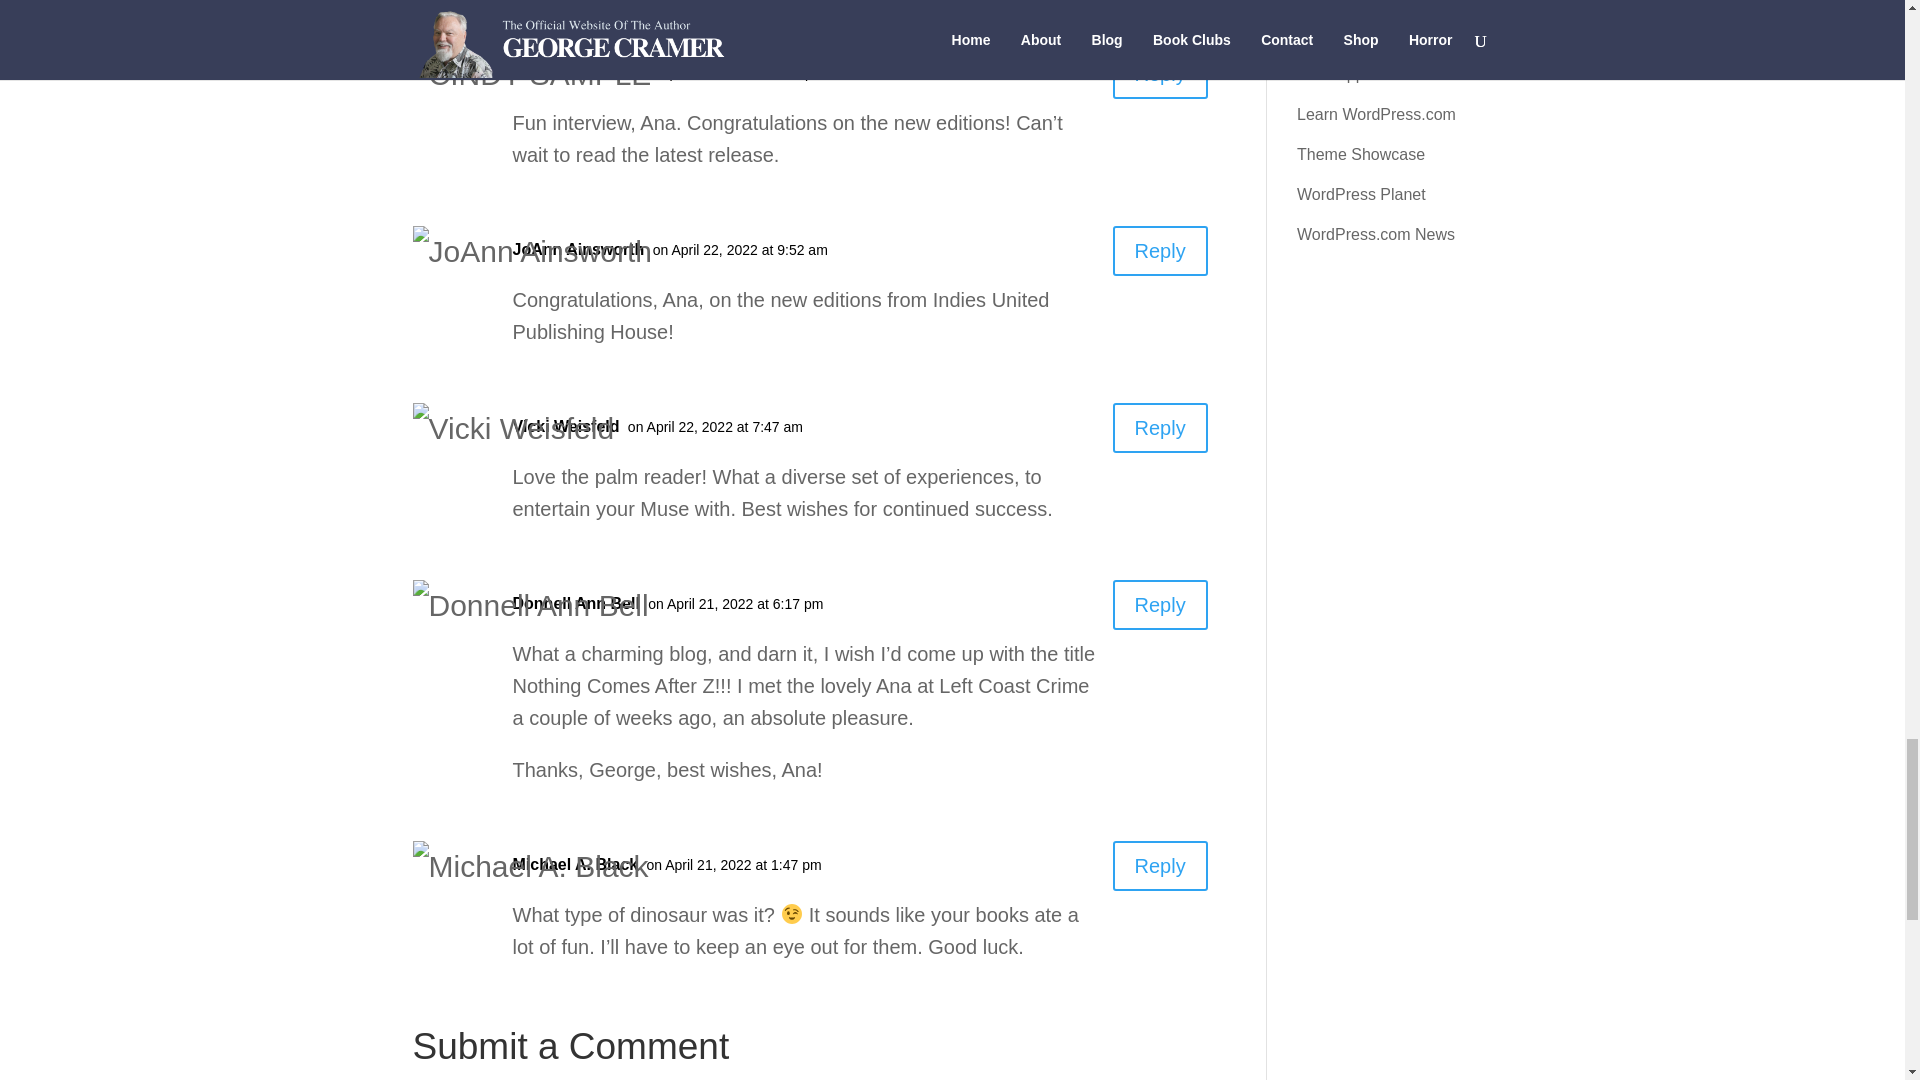  What do you see at coordinates (1160, 427) in the screenshot?
I see `Reply` at bounding box center [1160, 427].